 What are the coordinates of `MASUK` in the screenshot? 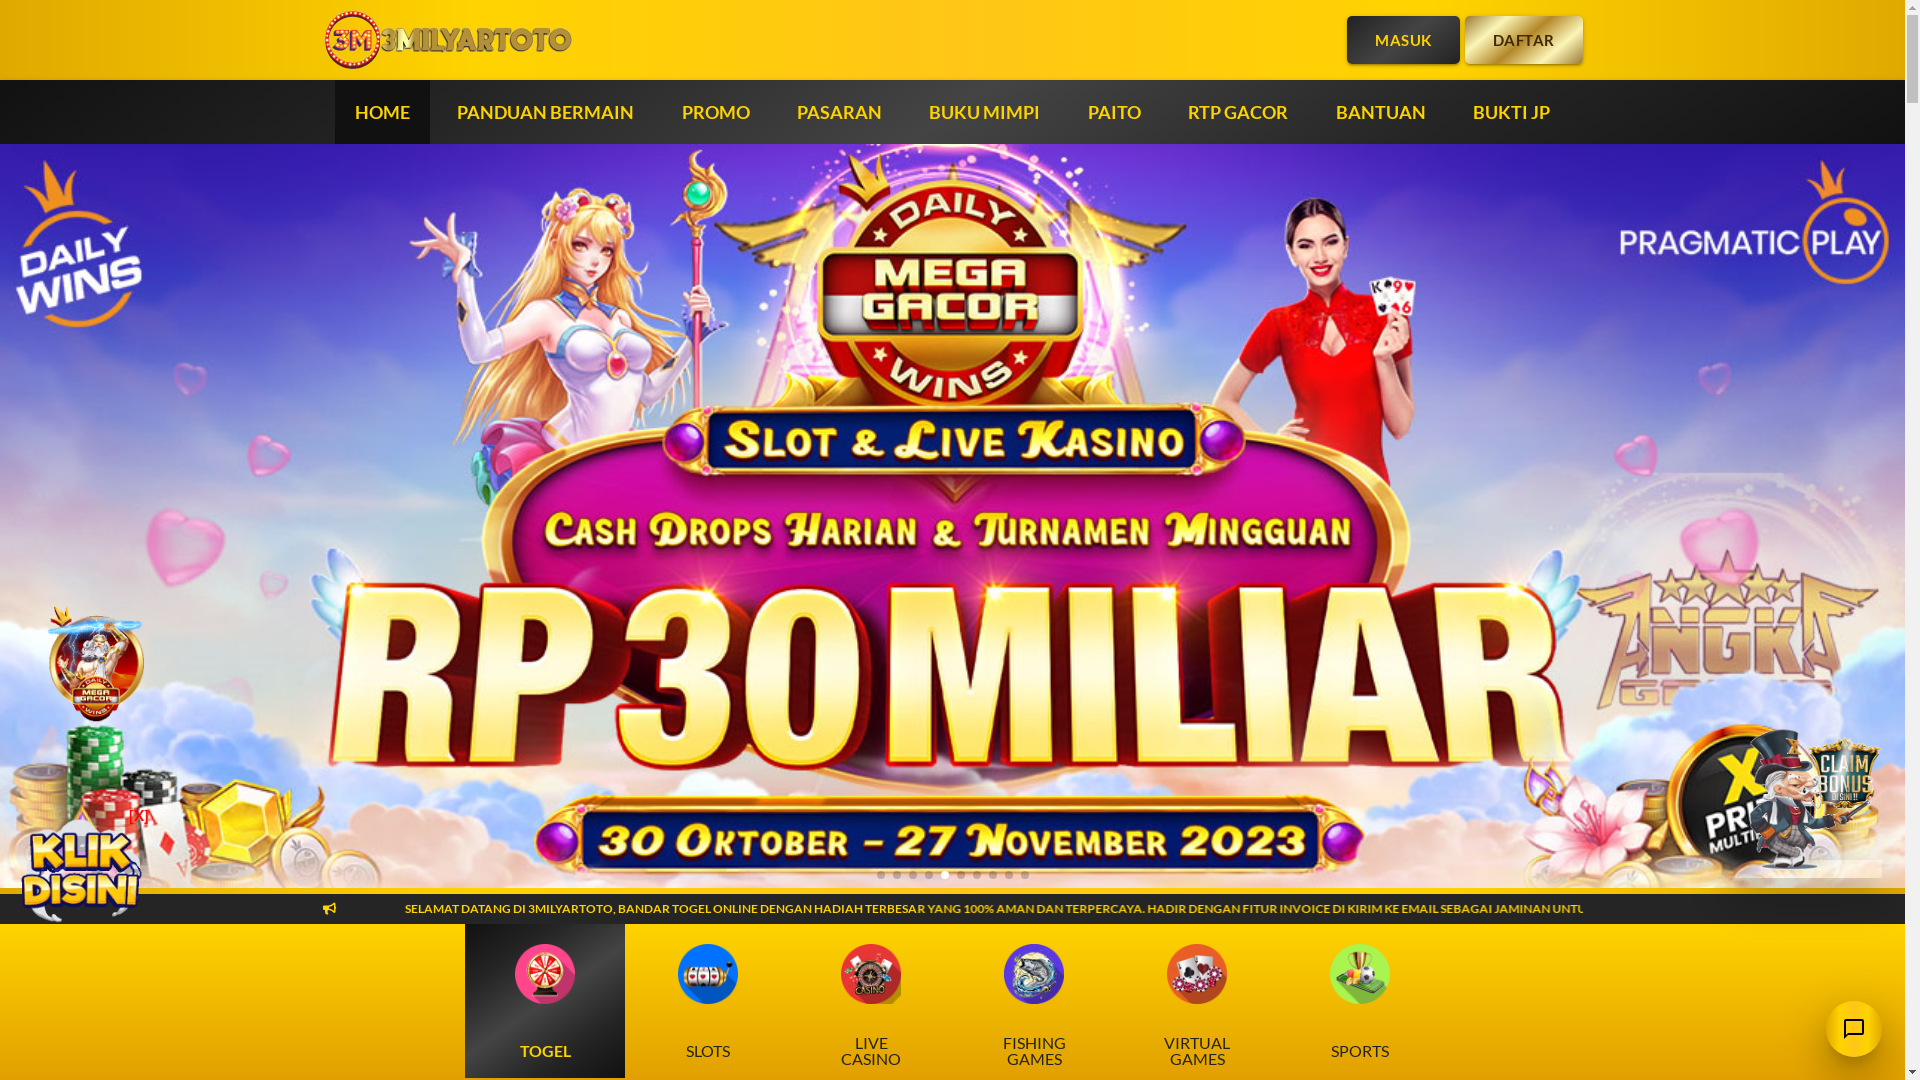 It's located at (1404, 40).